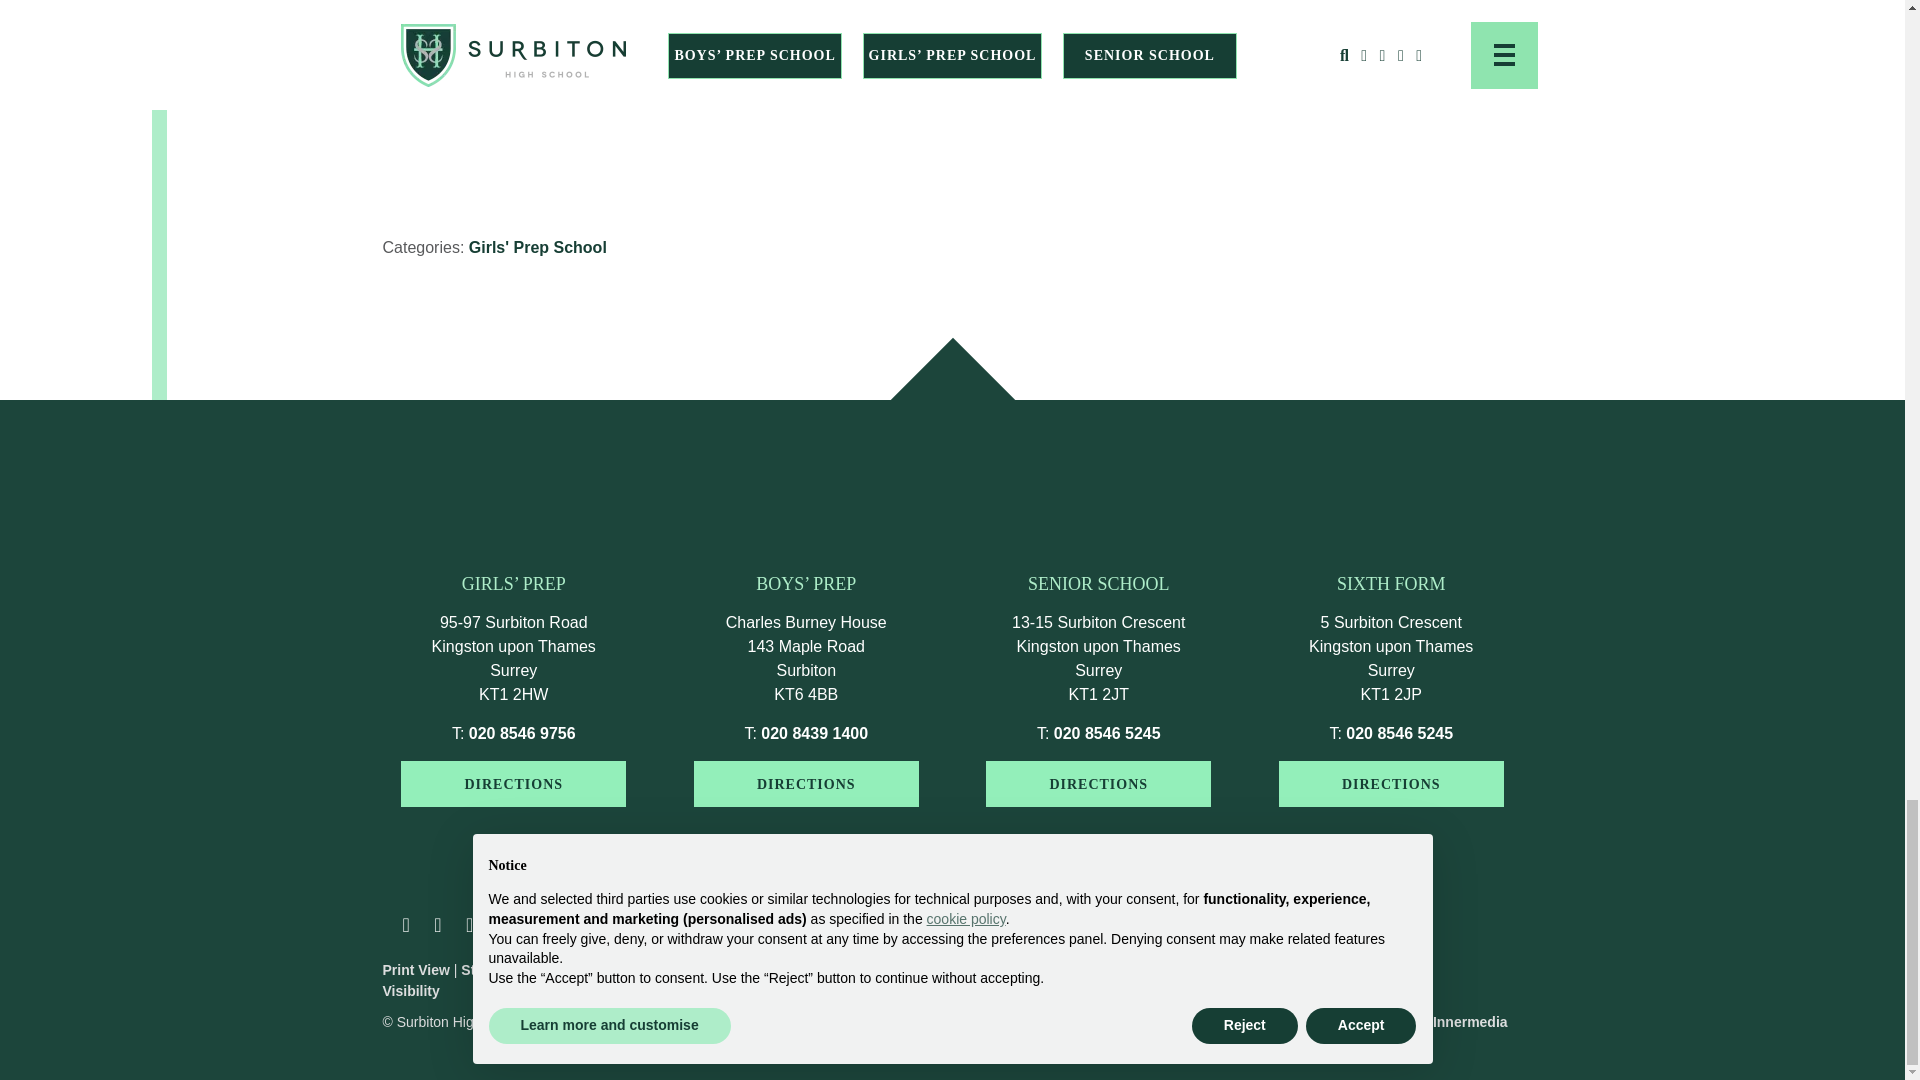  What do you see at coordinates (416, 970) in the screenshot?
I see `Switch to Print` at bounding box center [416, 970].